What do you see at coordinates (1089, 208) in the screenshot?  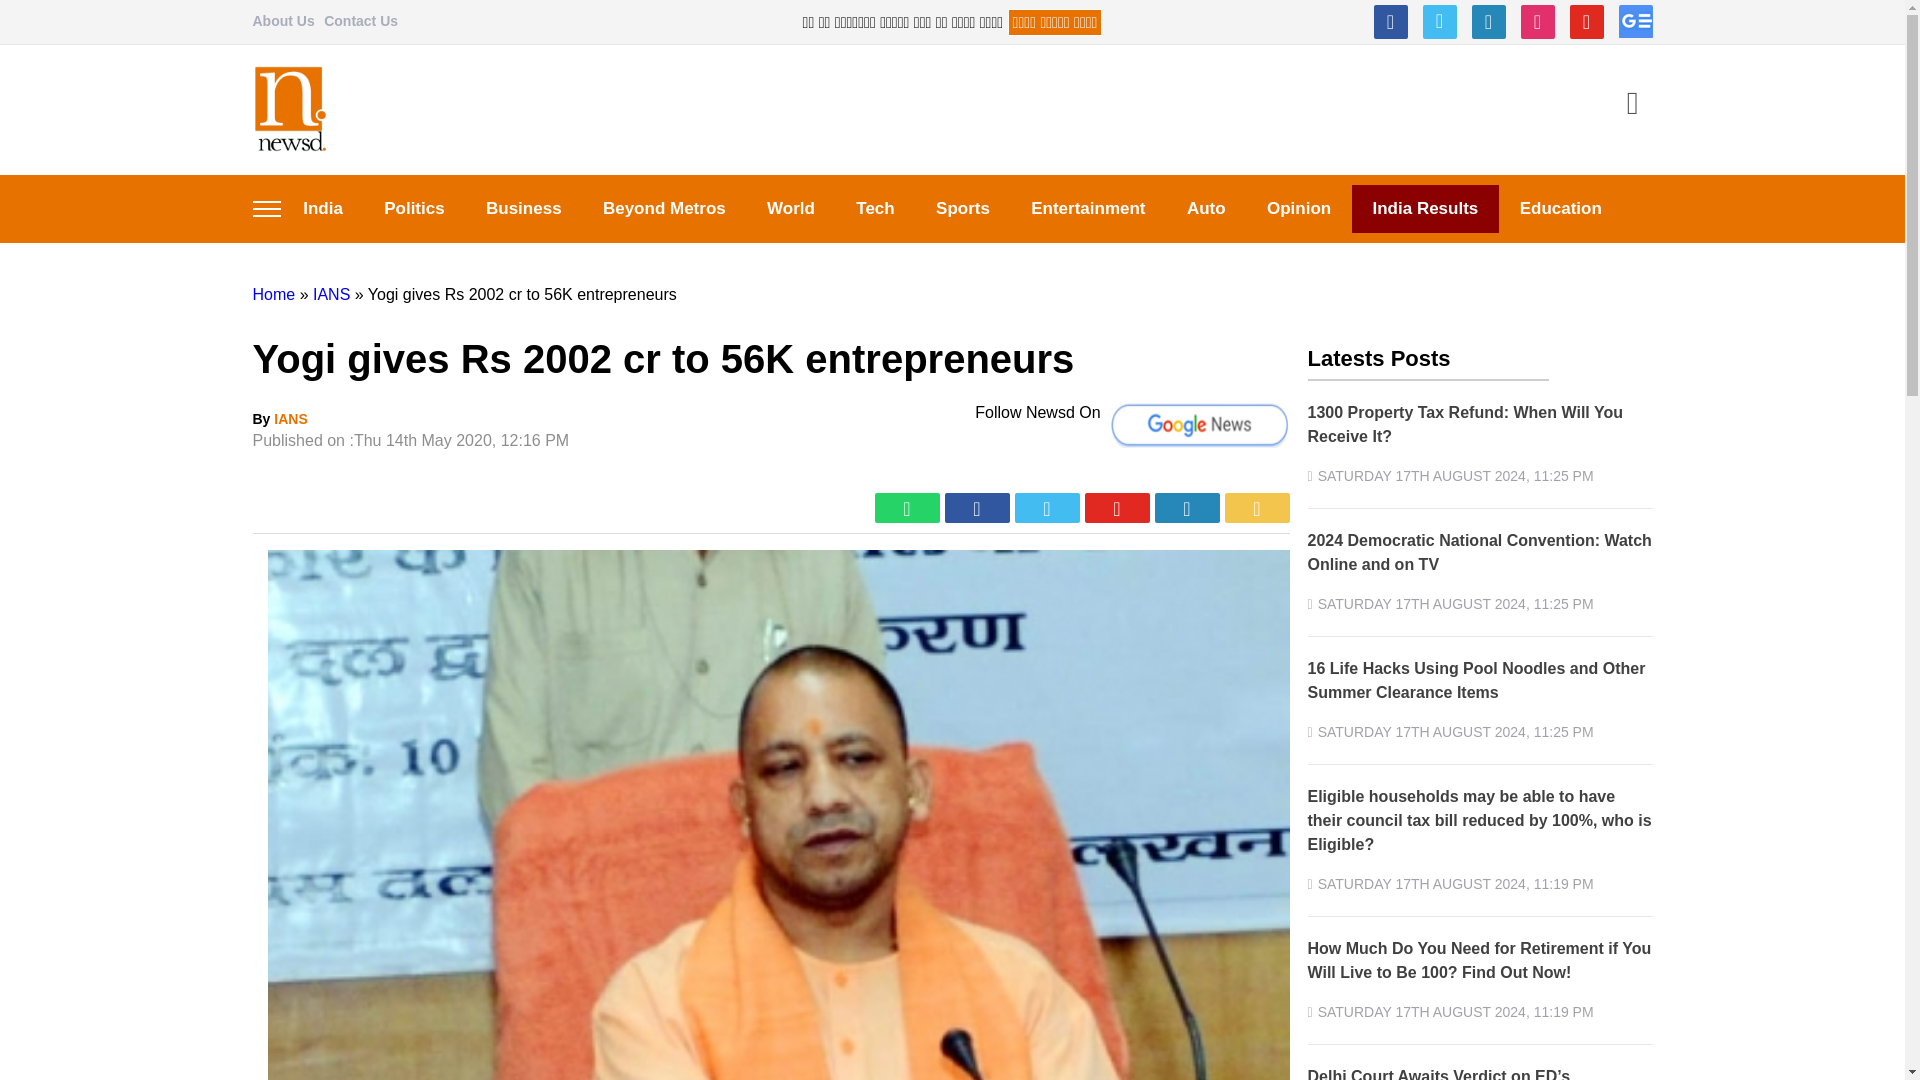 I see `Entertainment` at bounding box center [1089, 208].